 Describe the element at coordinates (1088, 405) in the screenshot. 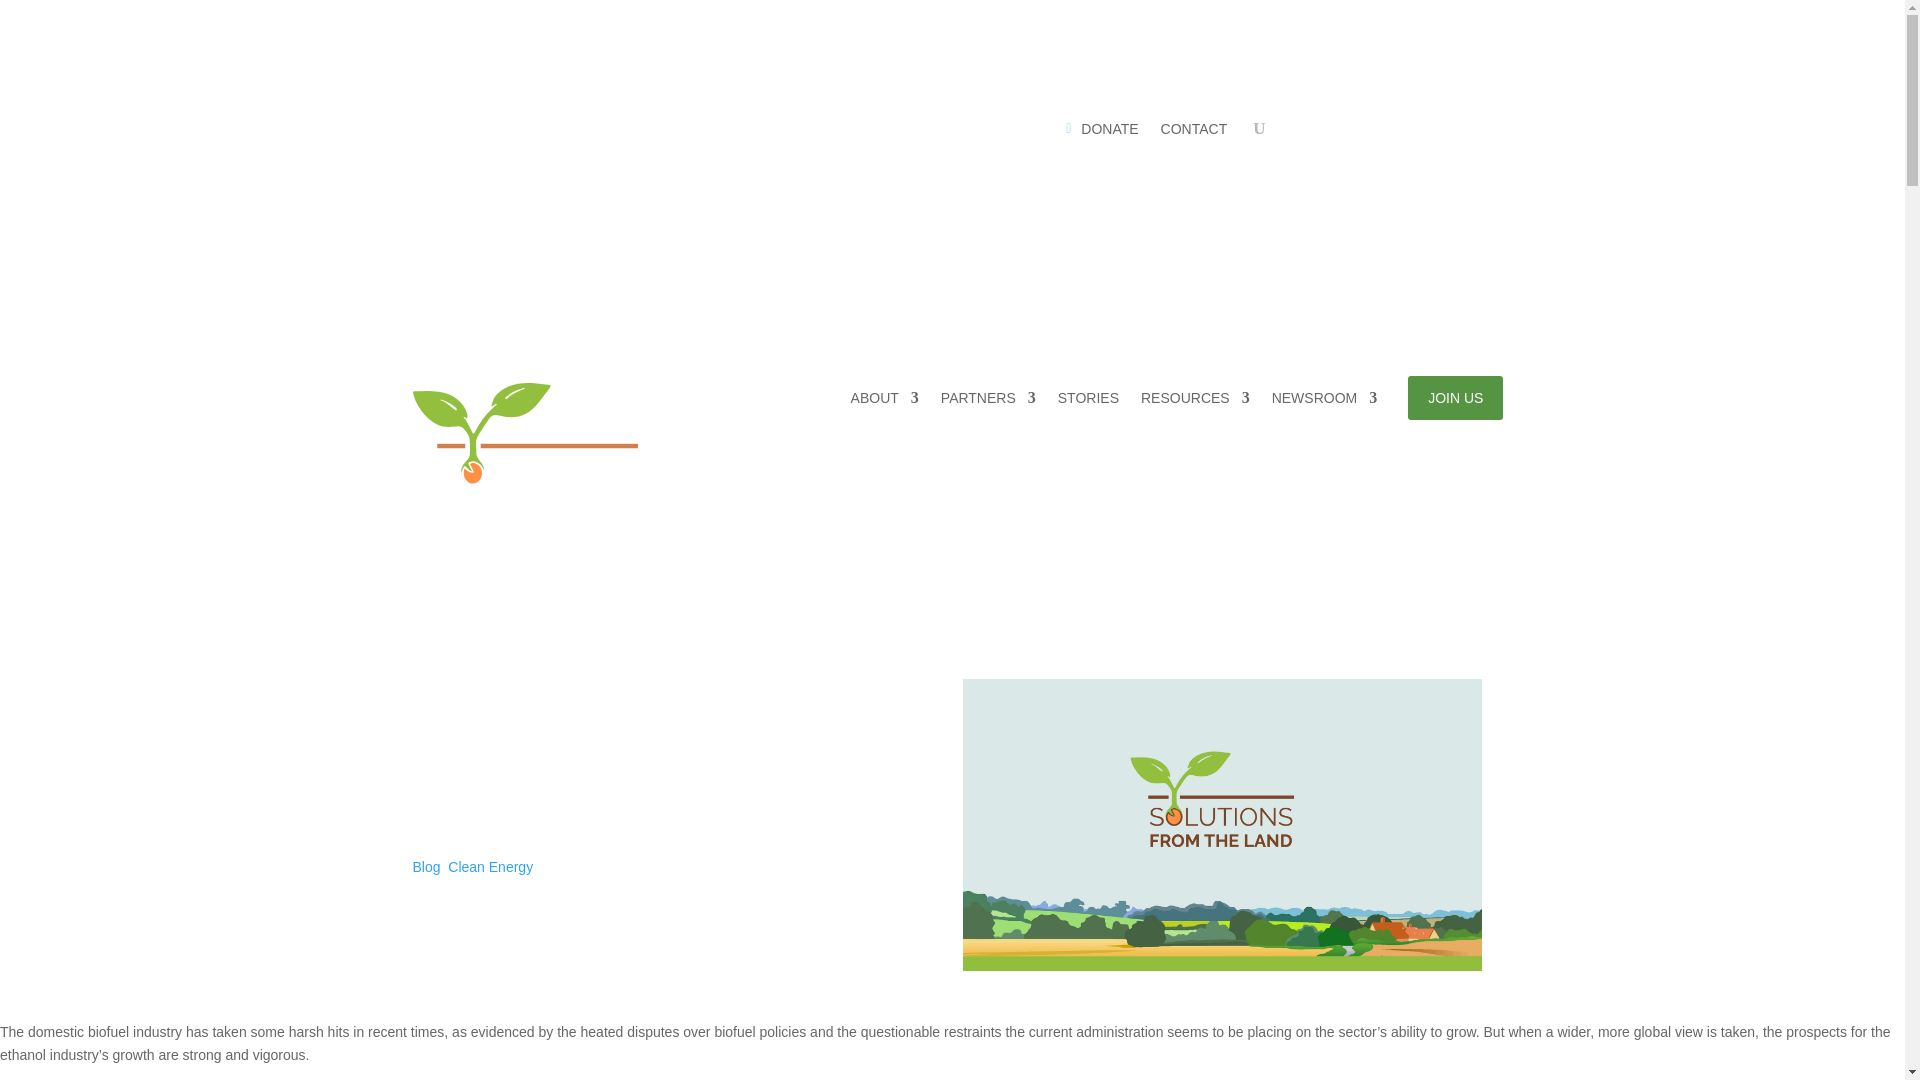

I see `STORIES` at that location.